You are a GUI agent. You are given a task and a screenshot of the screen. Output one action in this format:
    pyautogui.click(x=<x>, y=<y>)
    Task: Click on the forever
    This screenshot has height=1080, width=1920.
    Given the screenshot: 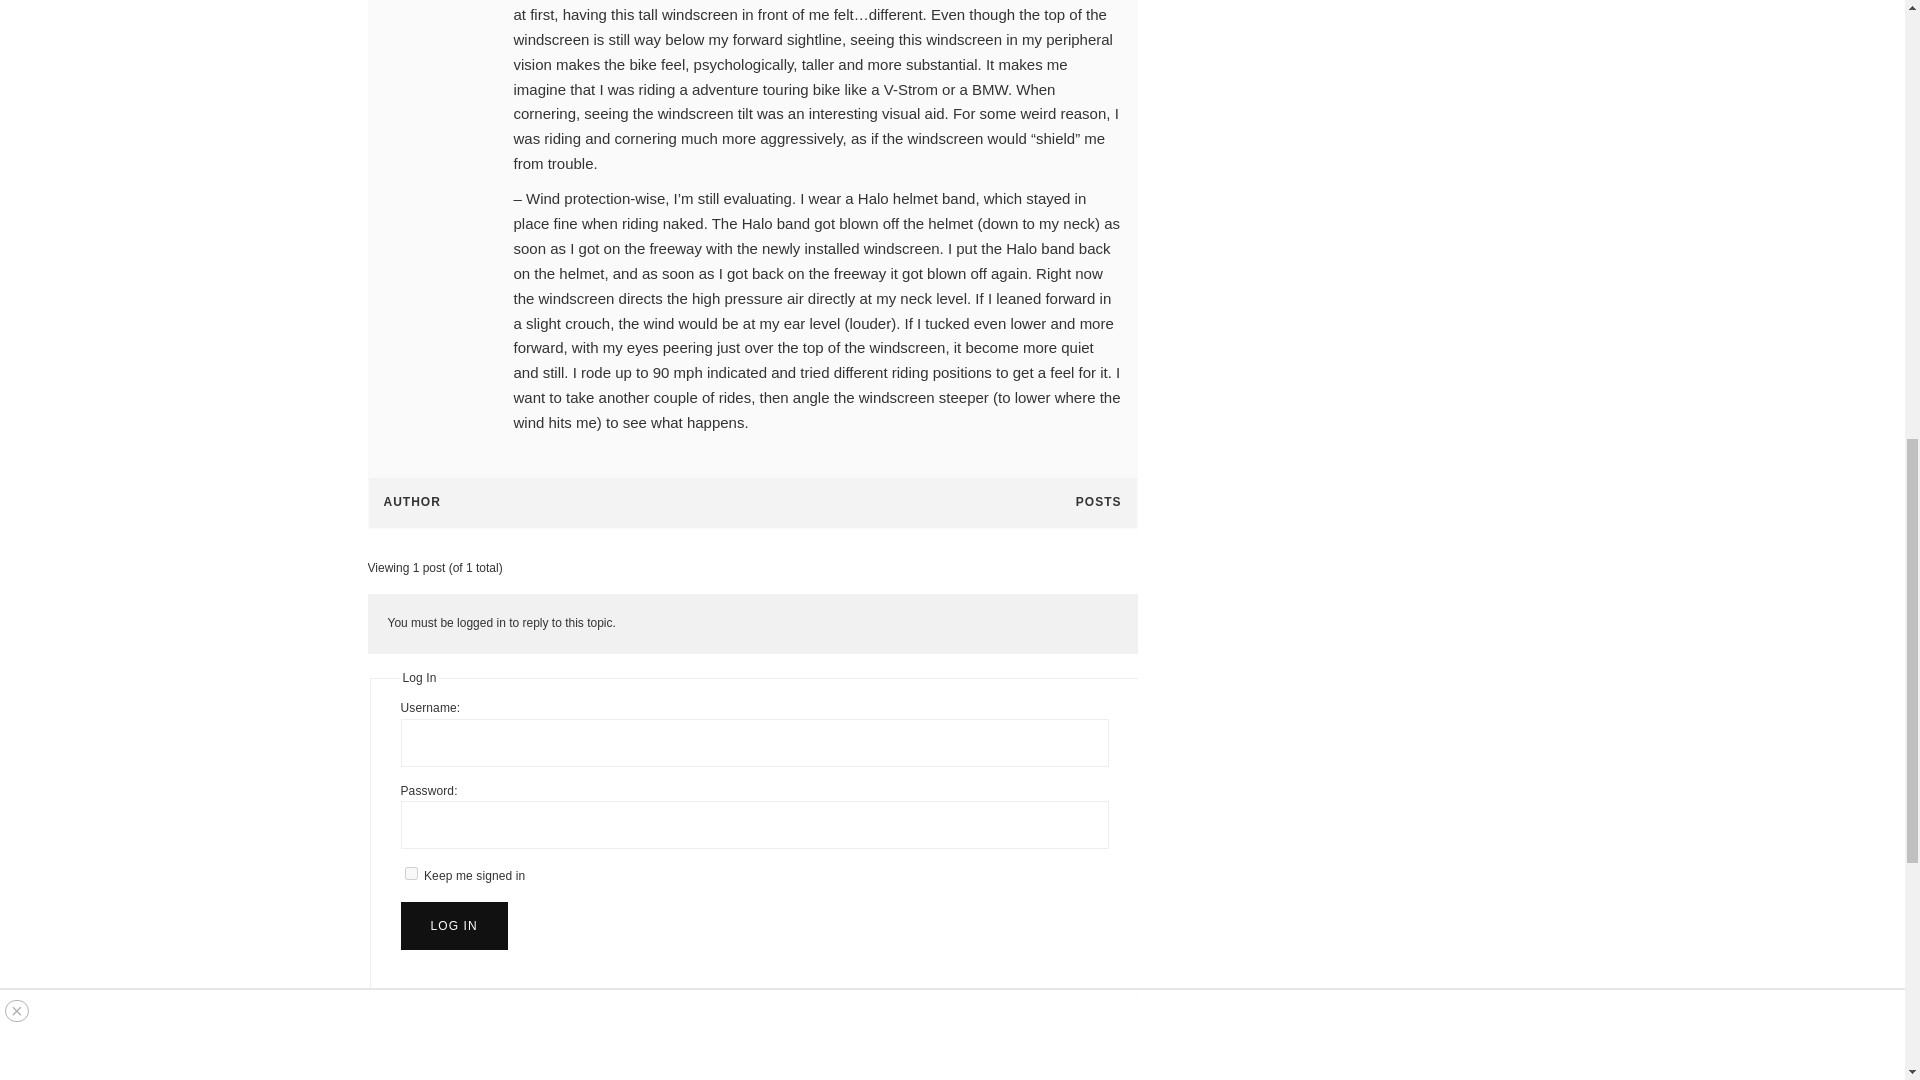 What is the action you would take?
    pyautogui.click(x=410, y=874)
    